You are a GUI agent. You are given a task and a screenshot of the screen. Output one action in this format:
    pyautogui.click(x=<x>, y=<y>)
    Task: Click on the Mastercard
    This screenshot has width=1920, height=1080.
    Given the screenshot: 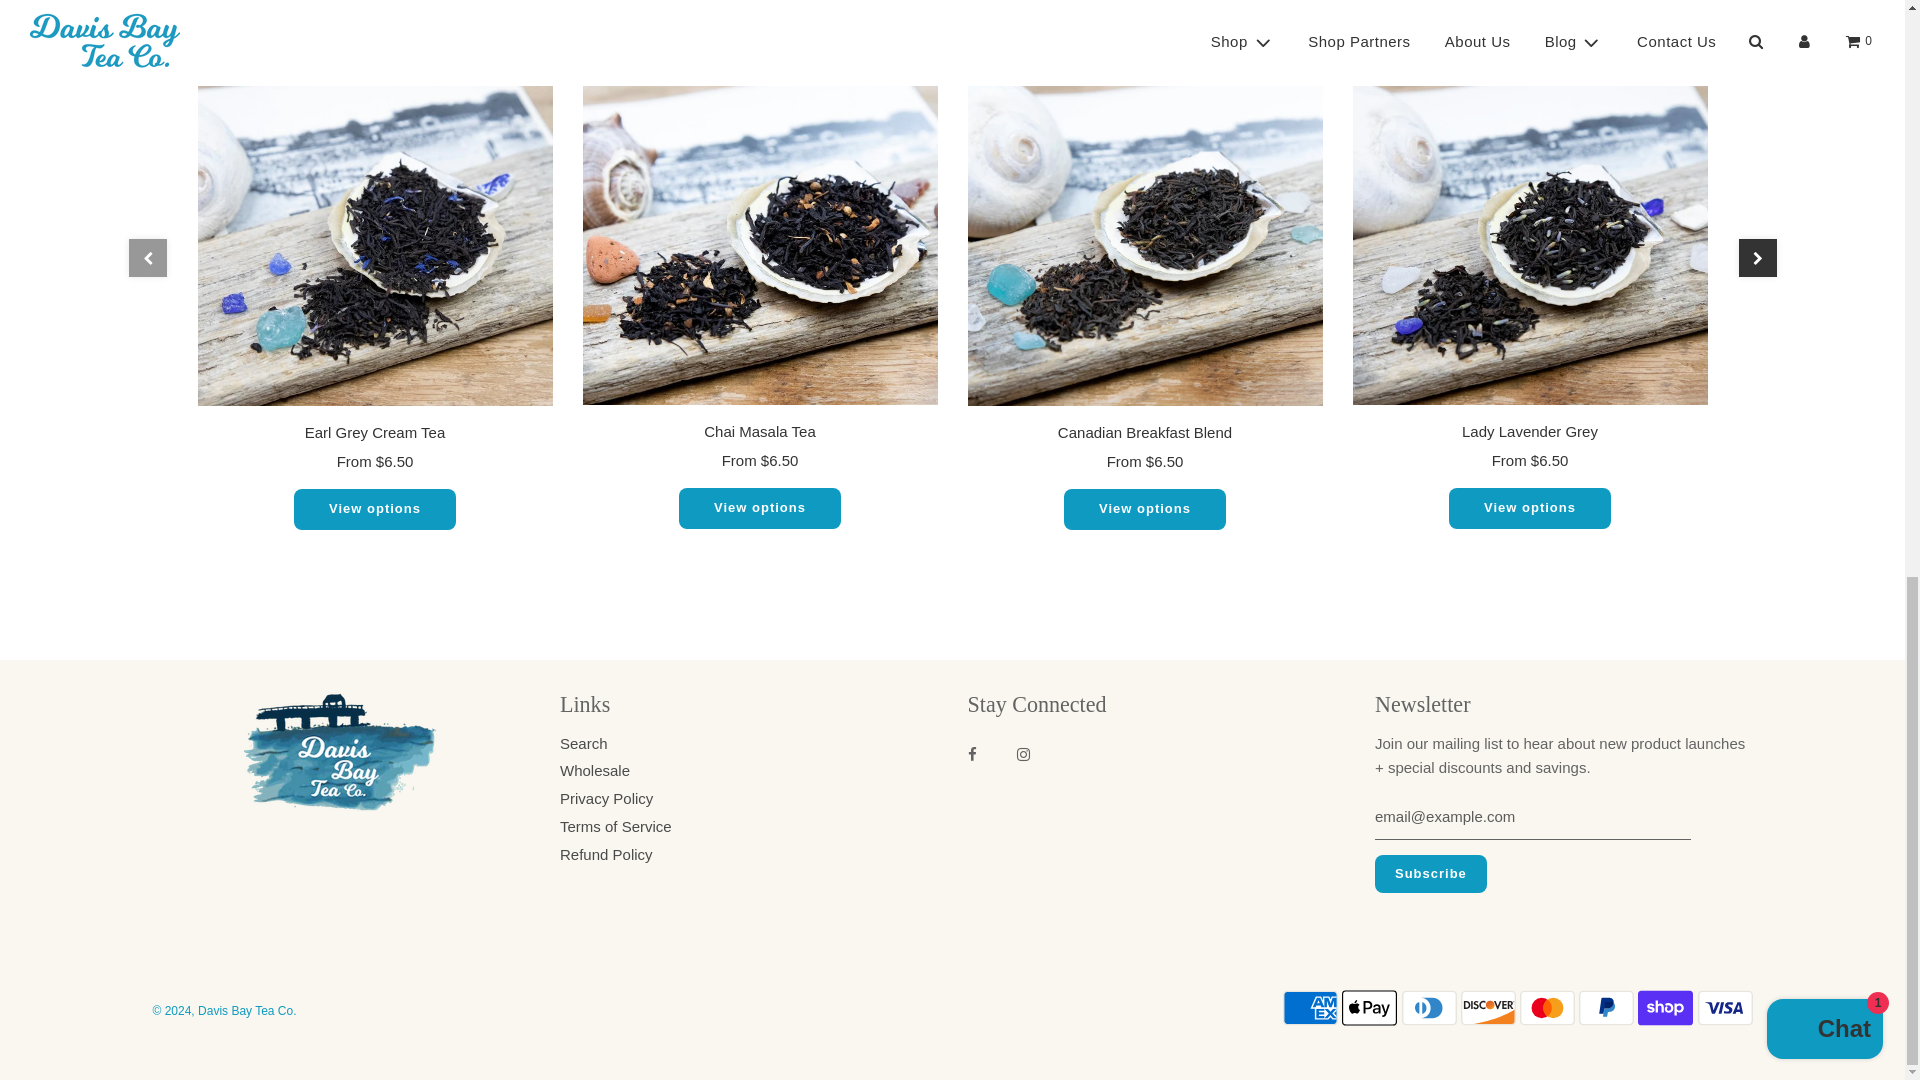 What is the action you would take?
    pyautogui.click(x=1547, y=1008)
    